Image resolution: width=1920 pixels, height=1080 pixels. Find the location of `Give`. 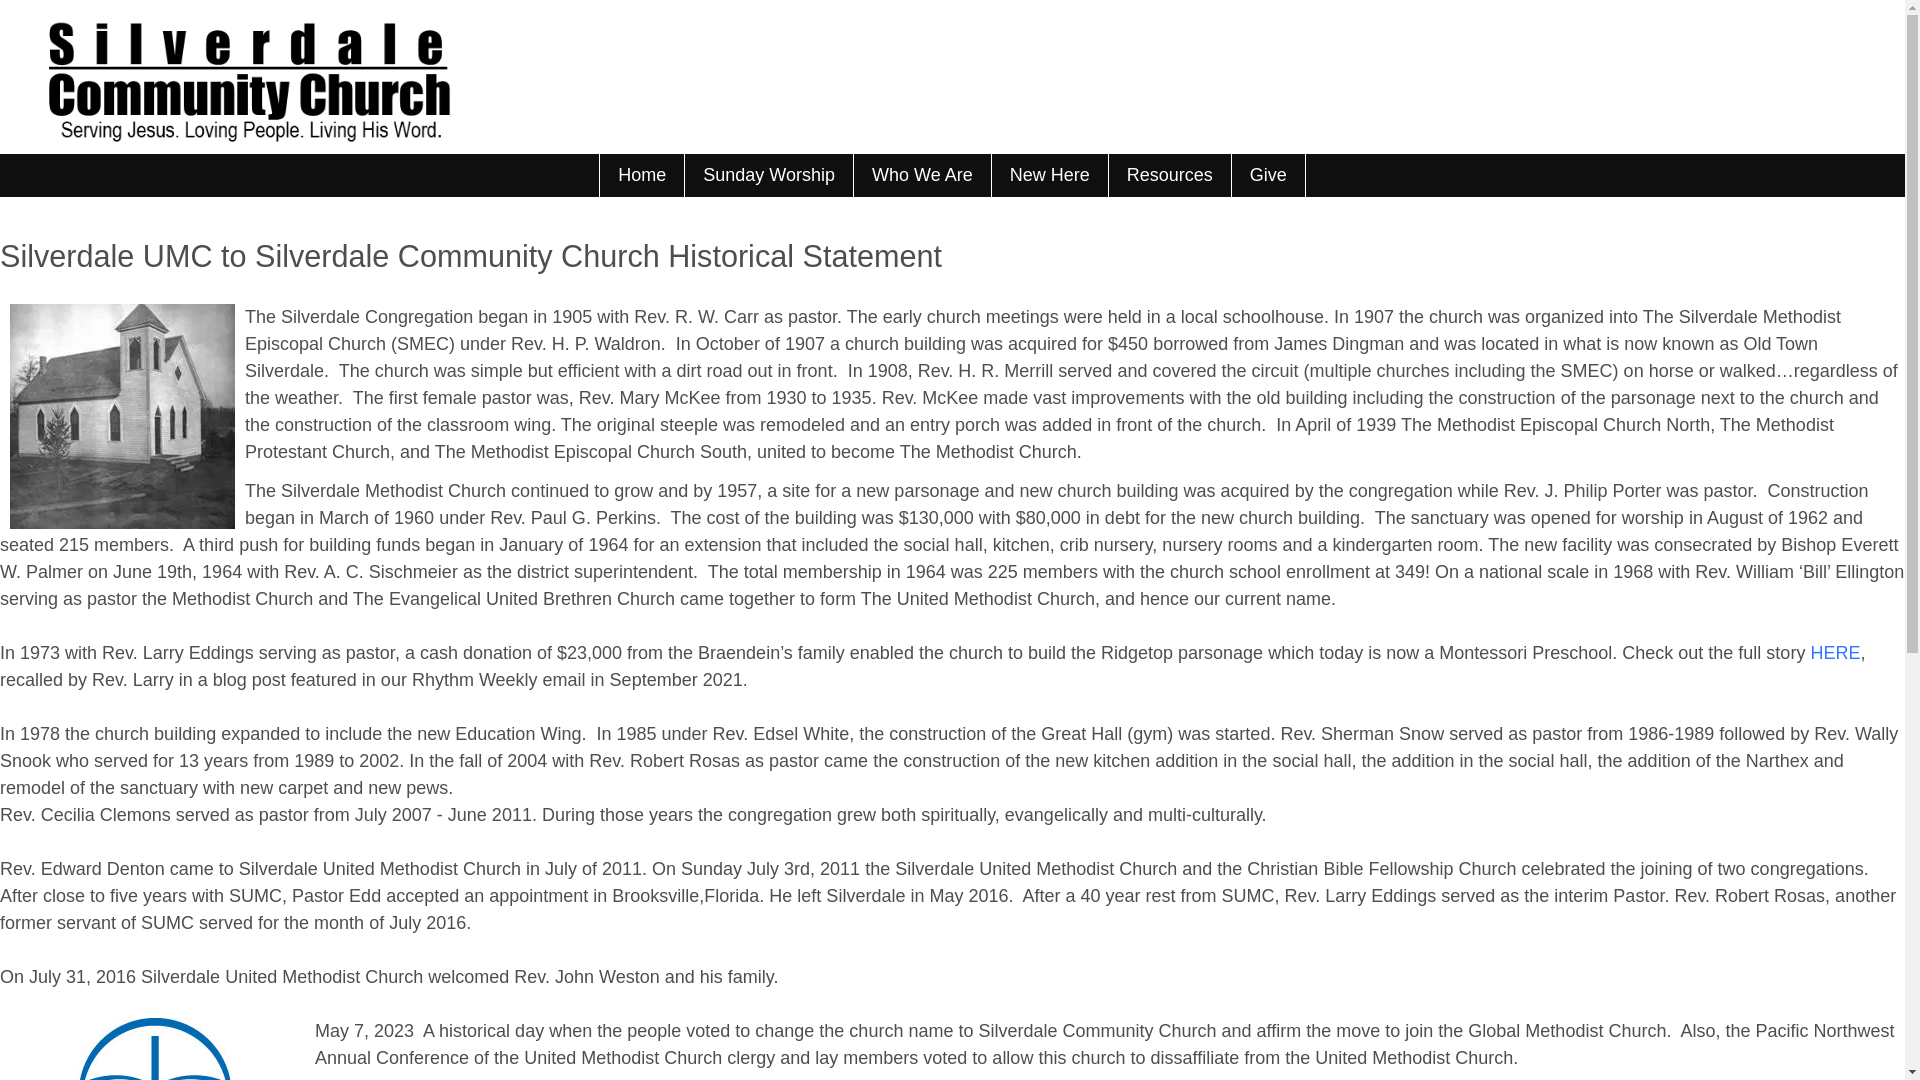

Give is located at coordinates (1268, 175).